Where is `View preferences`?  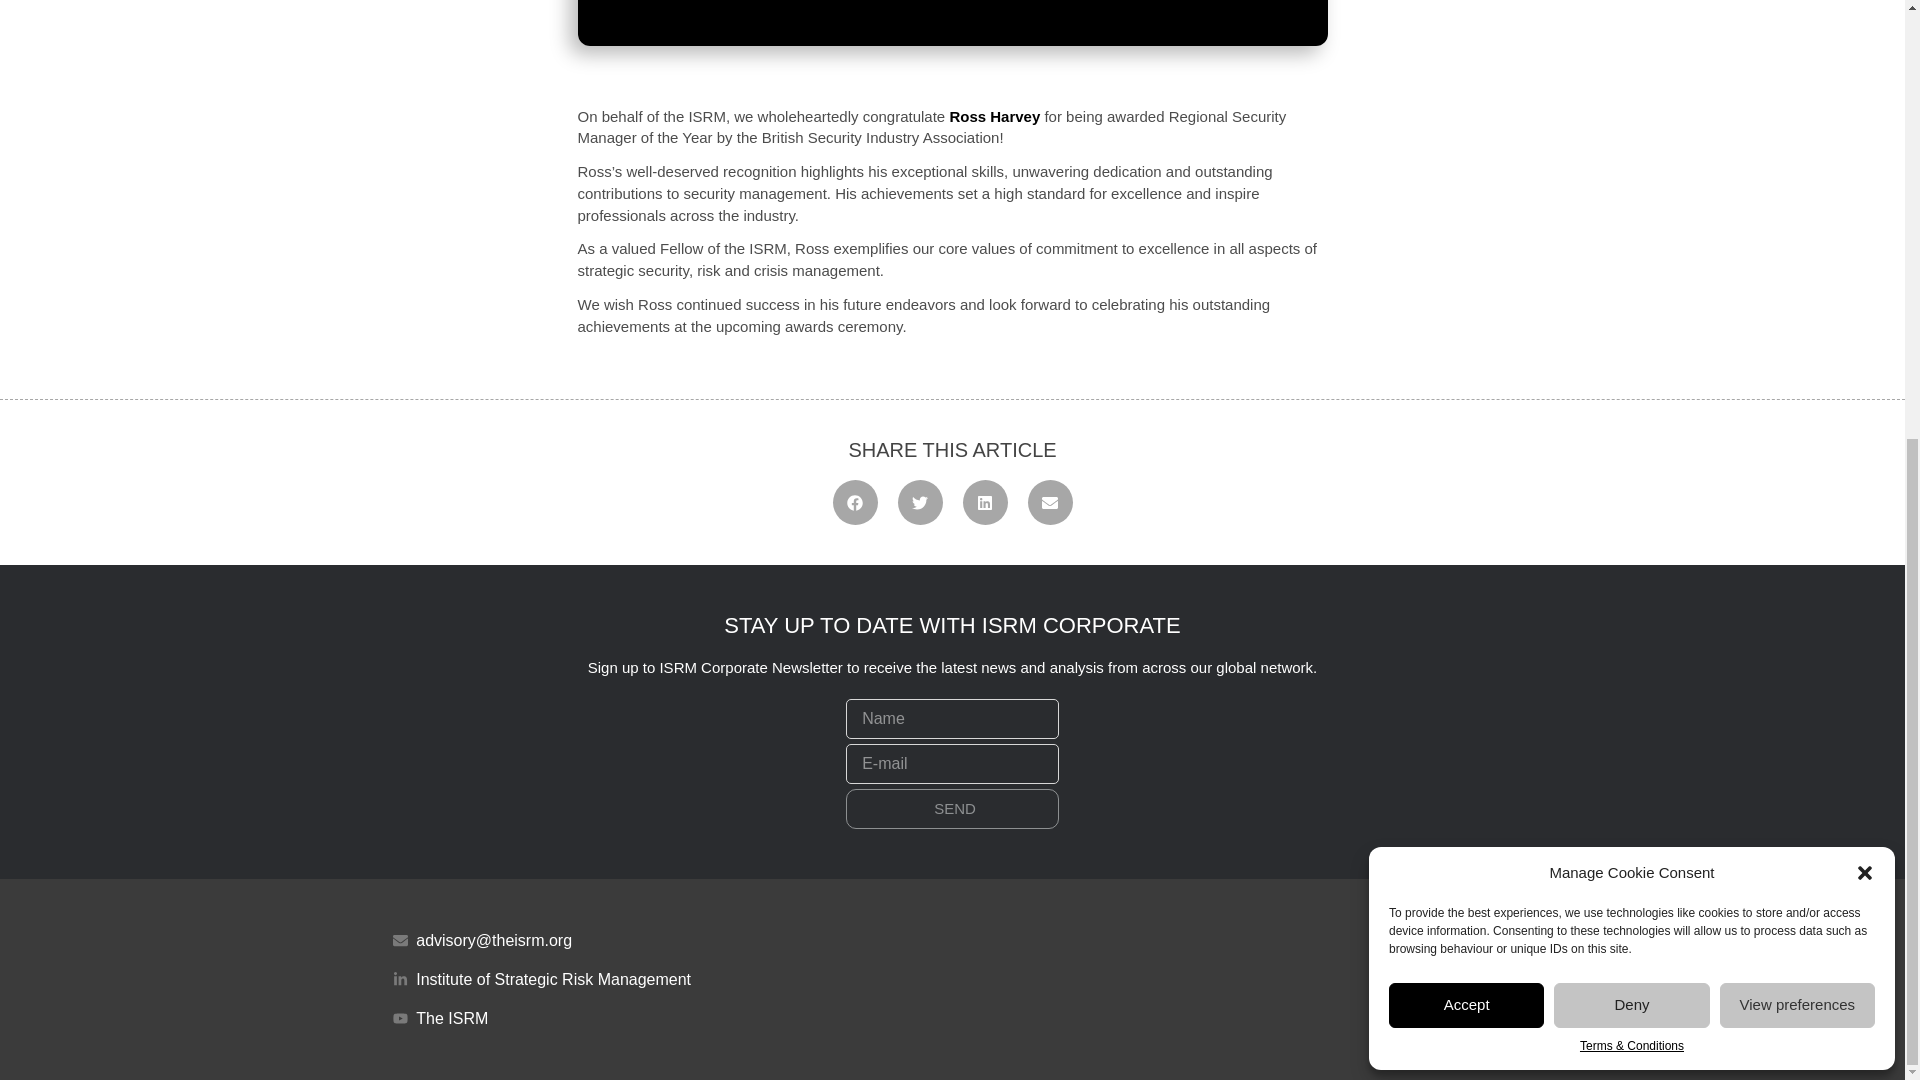
View preferences is located at coordinates (1798, 274).